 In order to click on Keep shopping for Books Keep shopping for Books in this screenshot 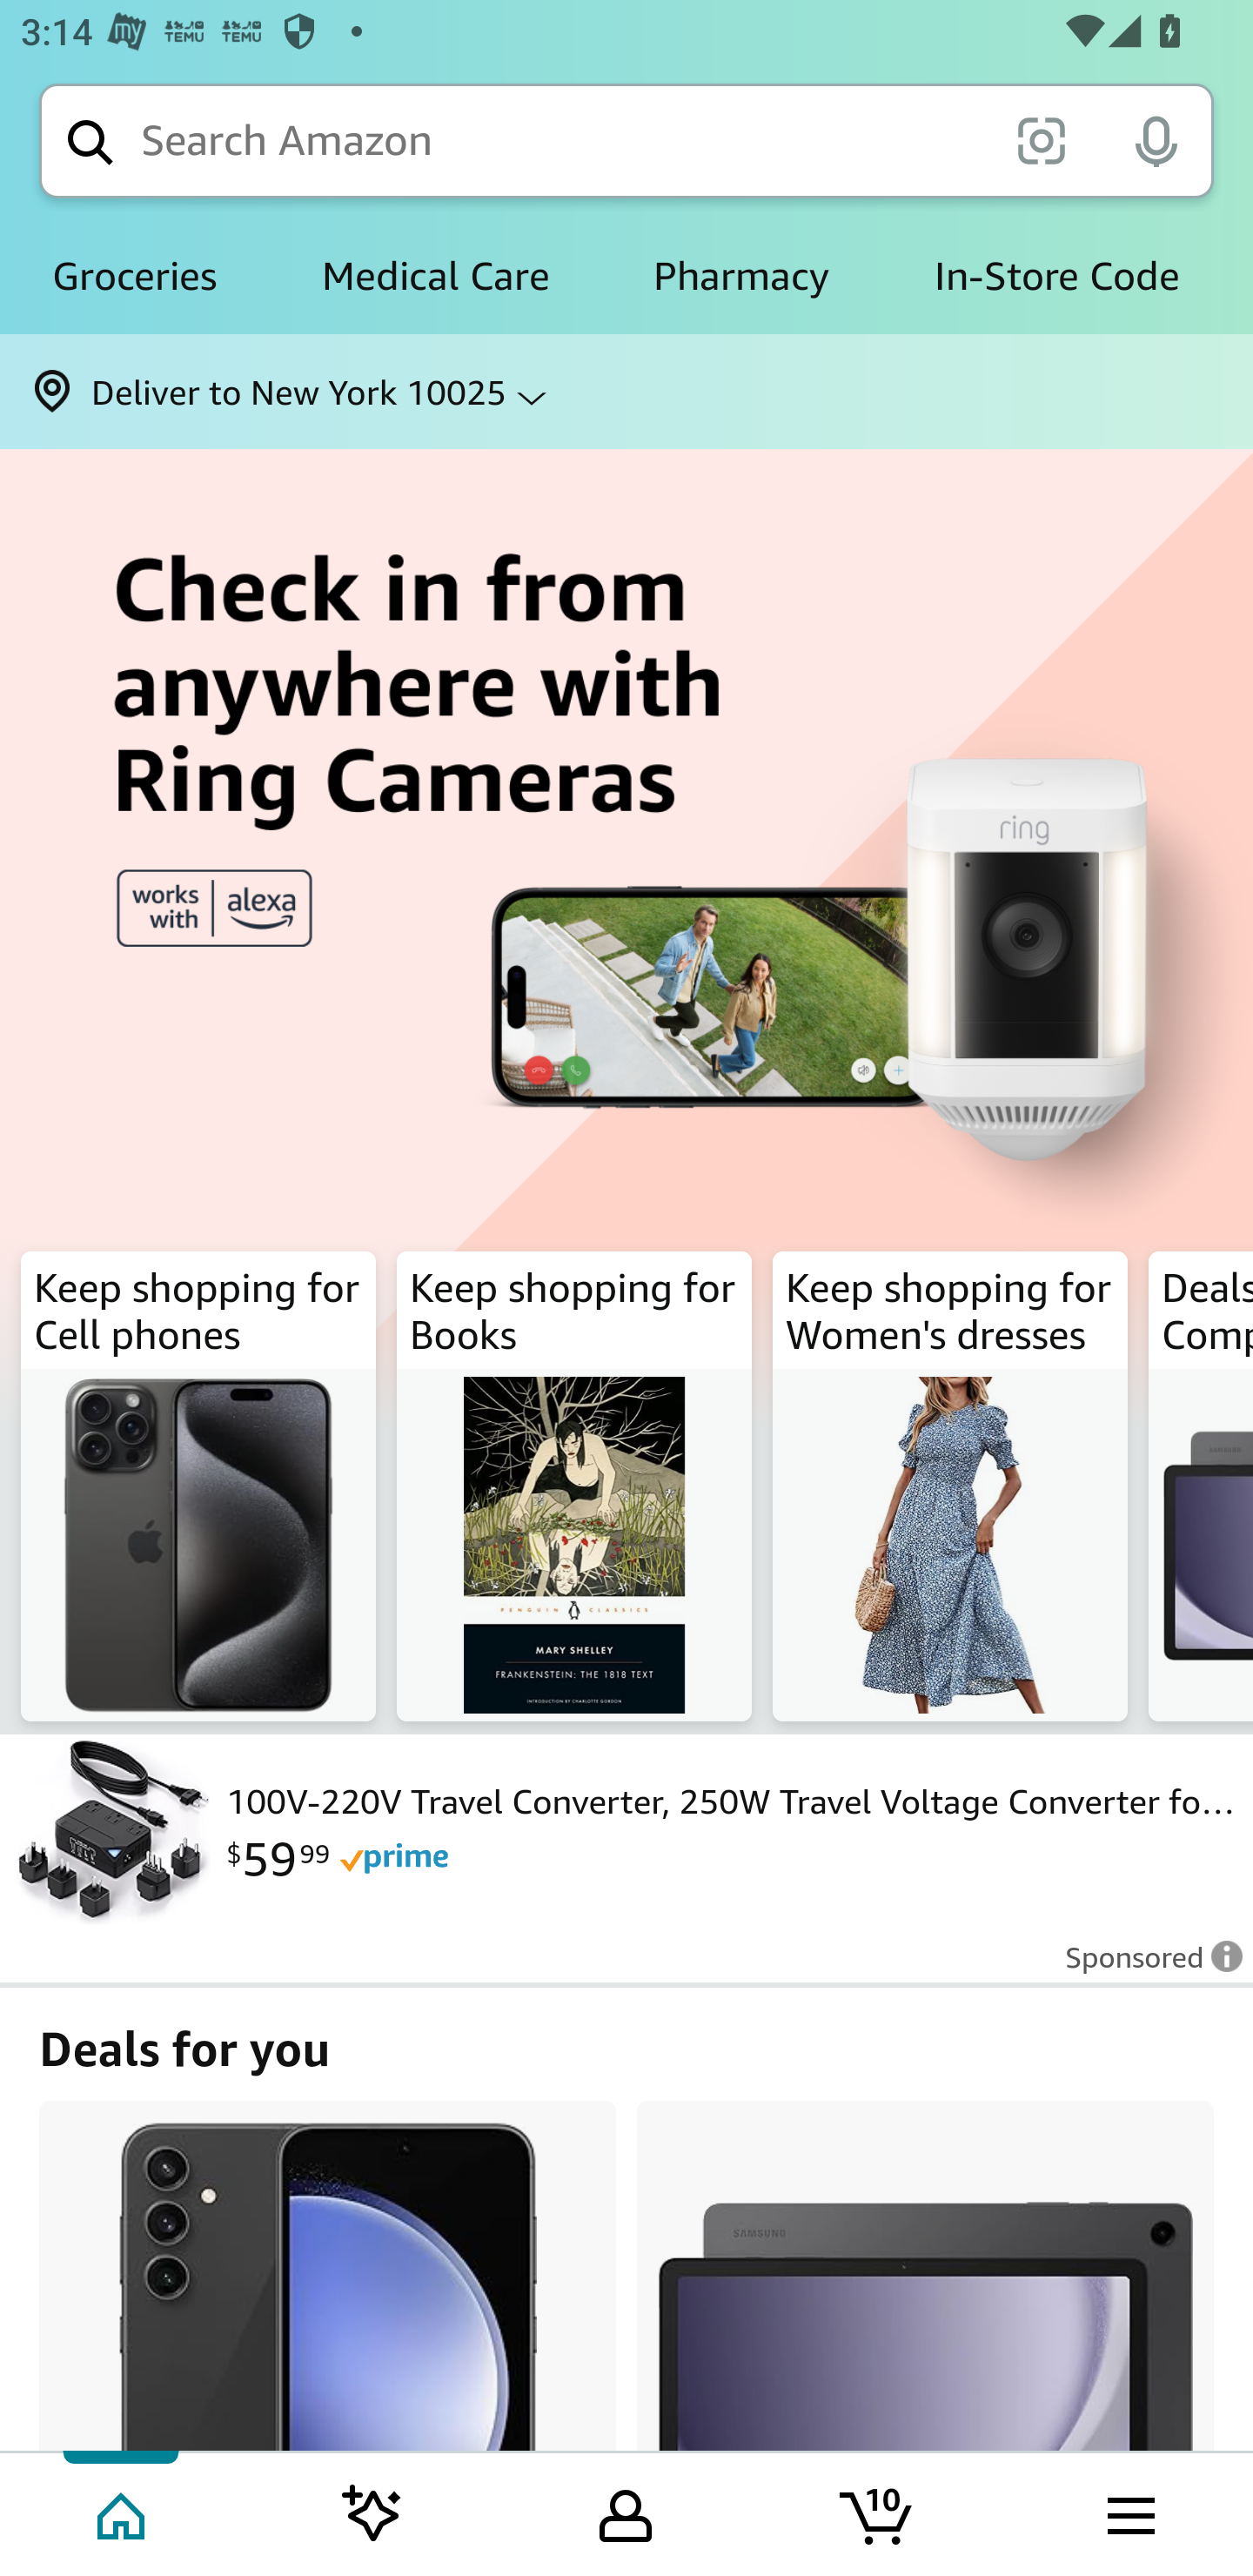, I will do `click(574, 1486)`.